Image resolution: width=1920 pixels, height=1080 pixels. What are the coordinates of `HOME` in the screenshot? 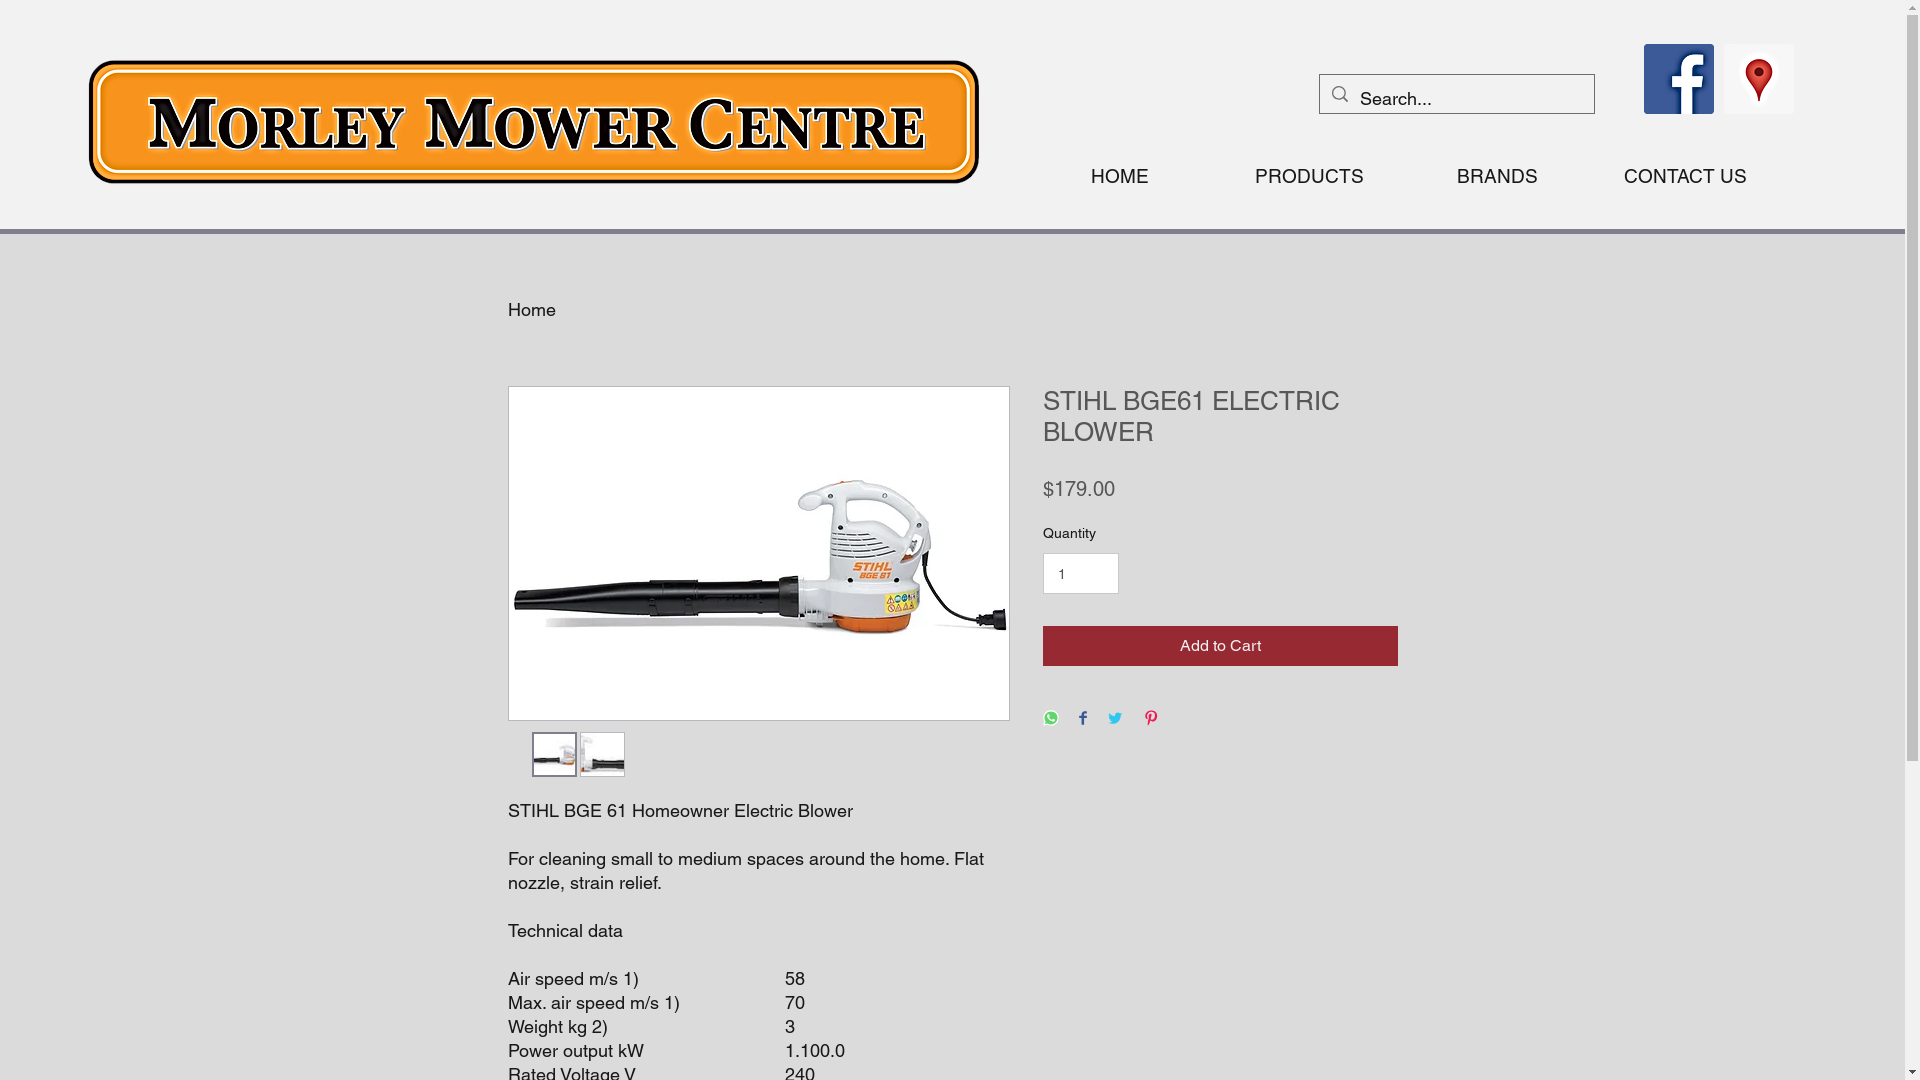 It's located at (1120, 176).